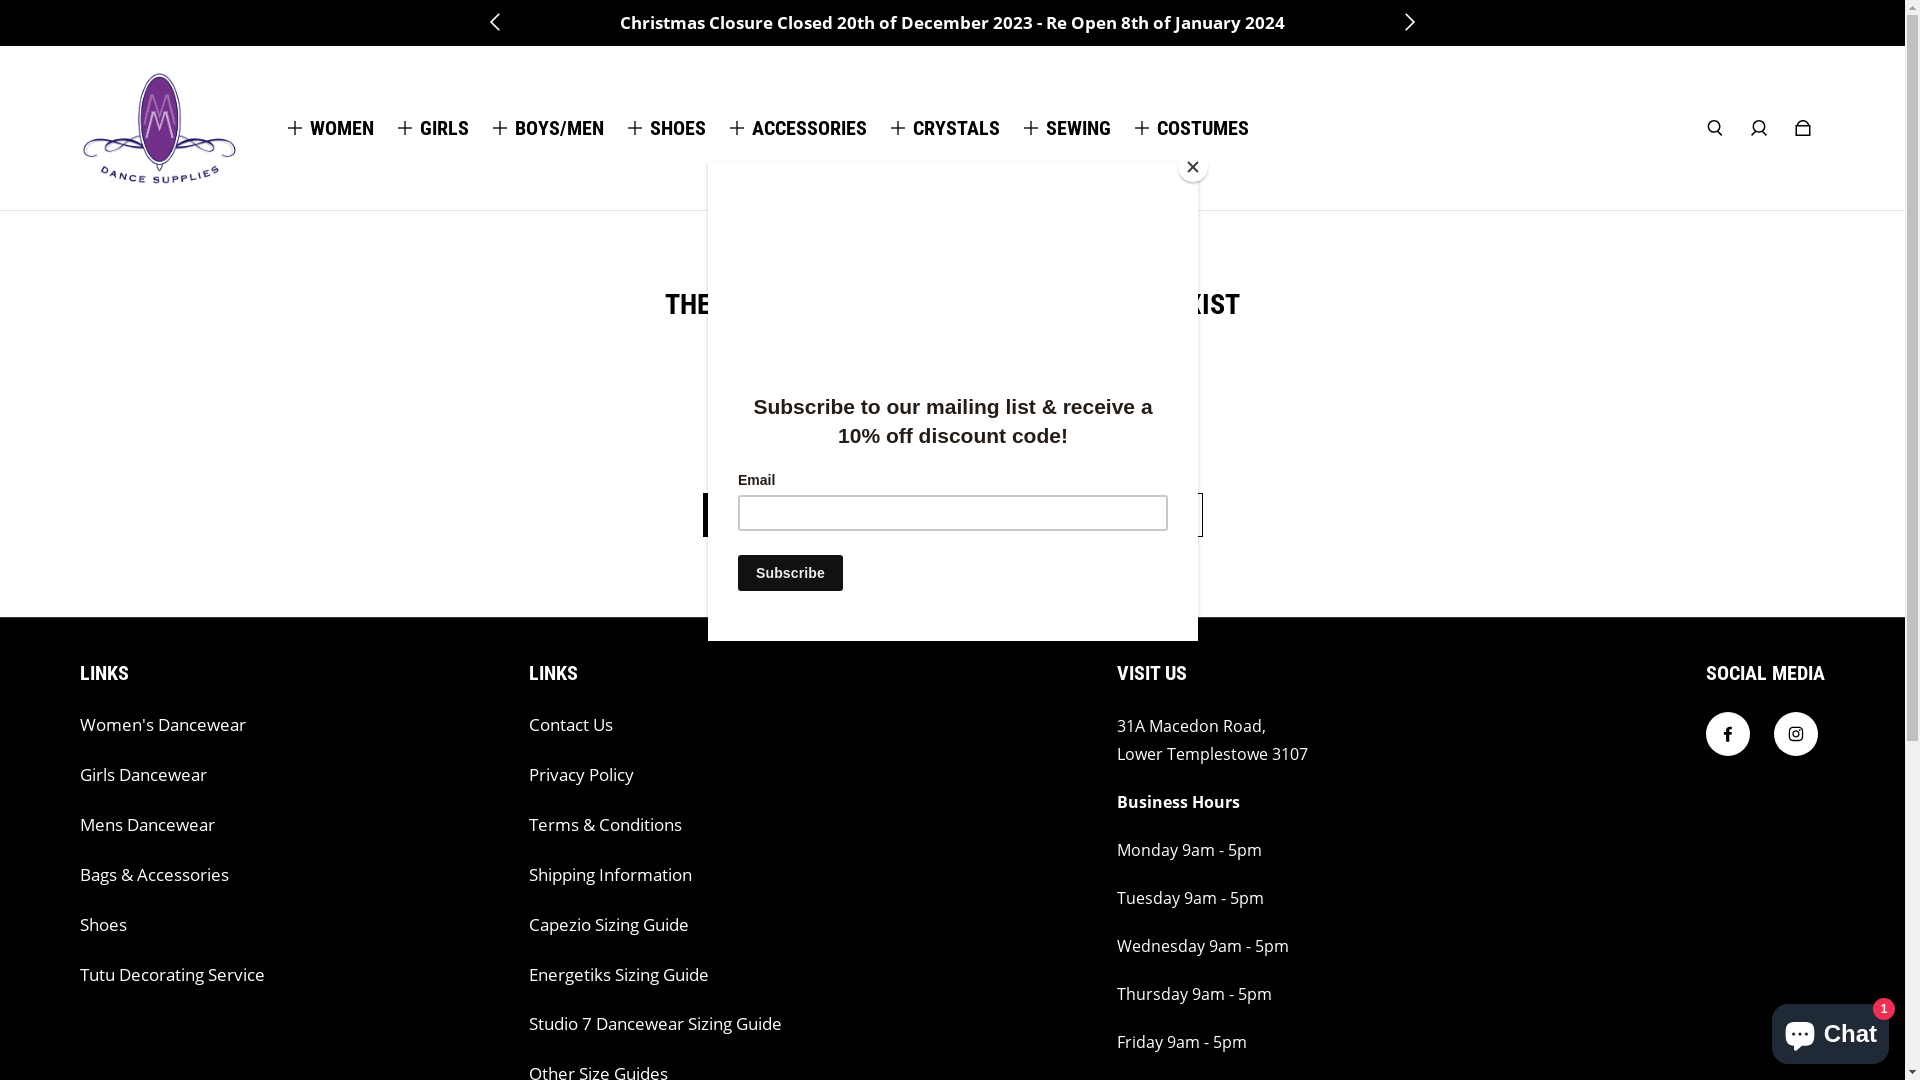  Describe the element at coordinates (571, 725) in the screenshot. I see `Contact Us` at that location.